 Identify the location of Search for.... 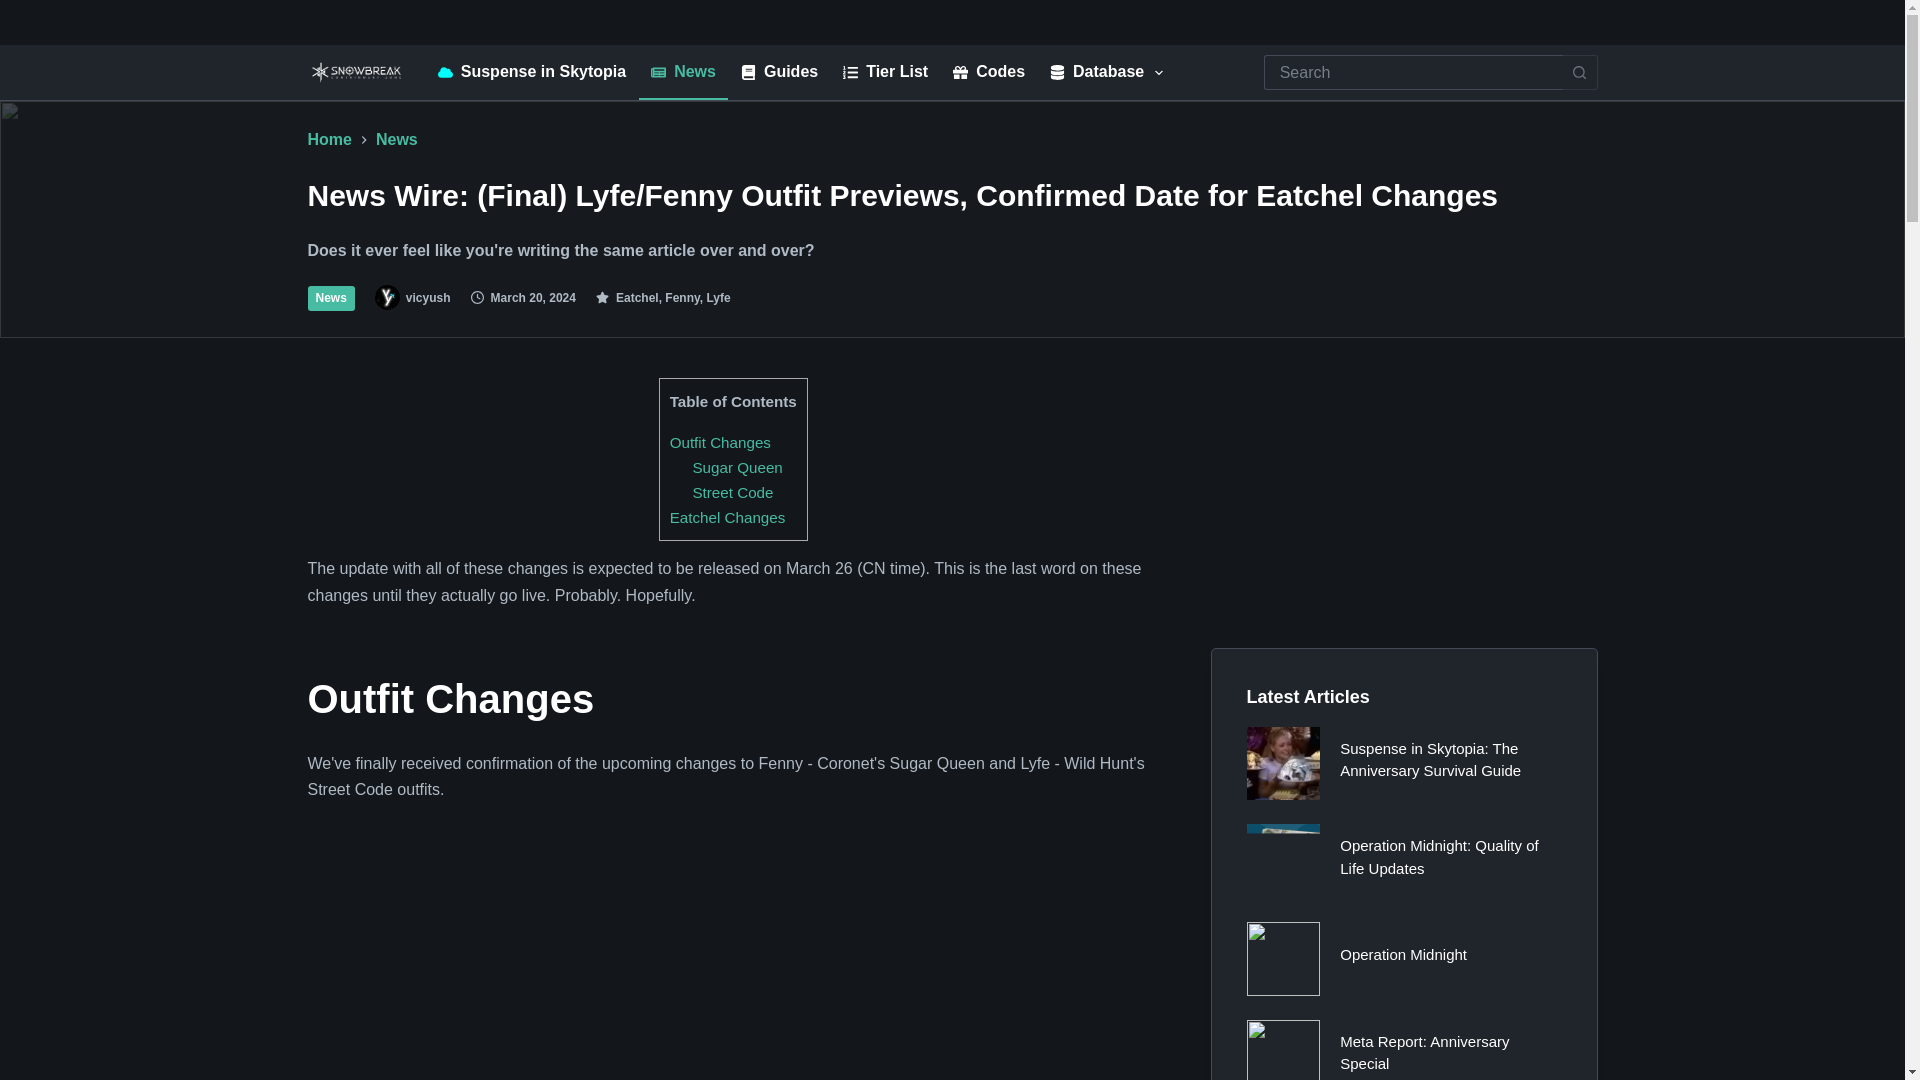
(1412, 72).